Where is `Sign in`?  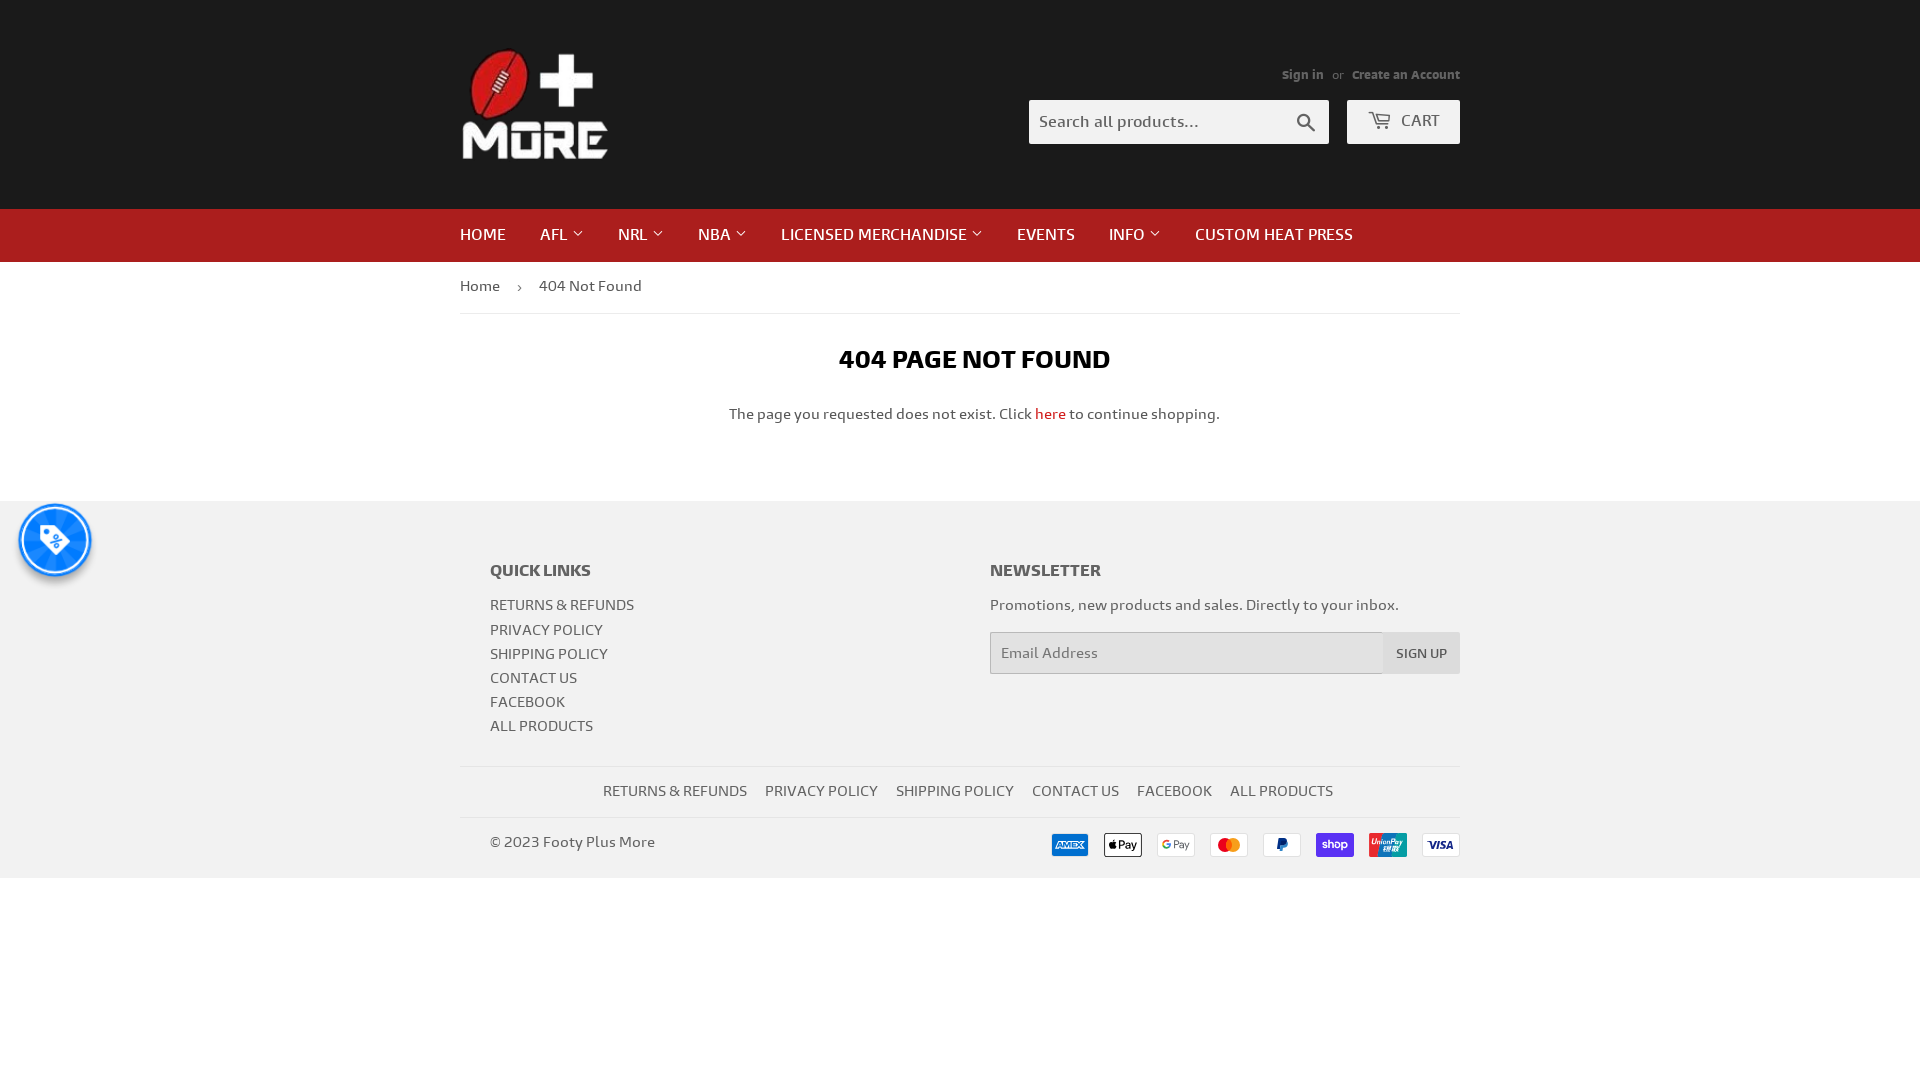
Sign in is located at coordinates (1303, 75).